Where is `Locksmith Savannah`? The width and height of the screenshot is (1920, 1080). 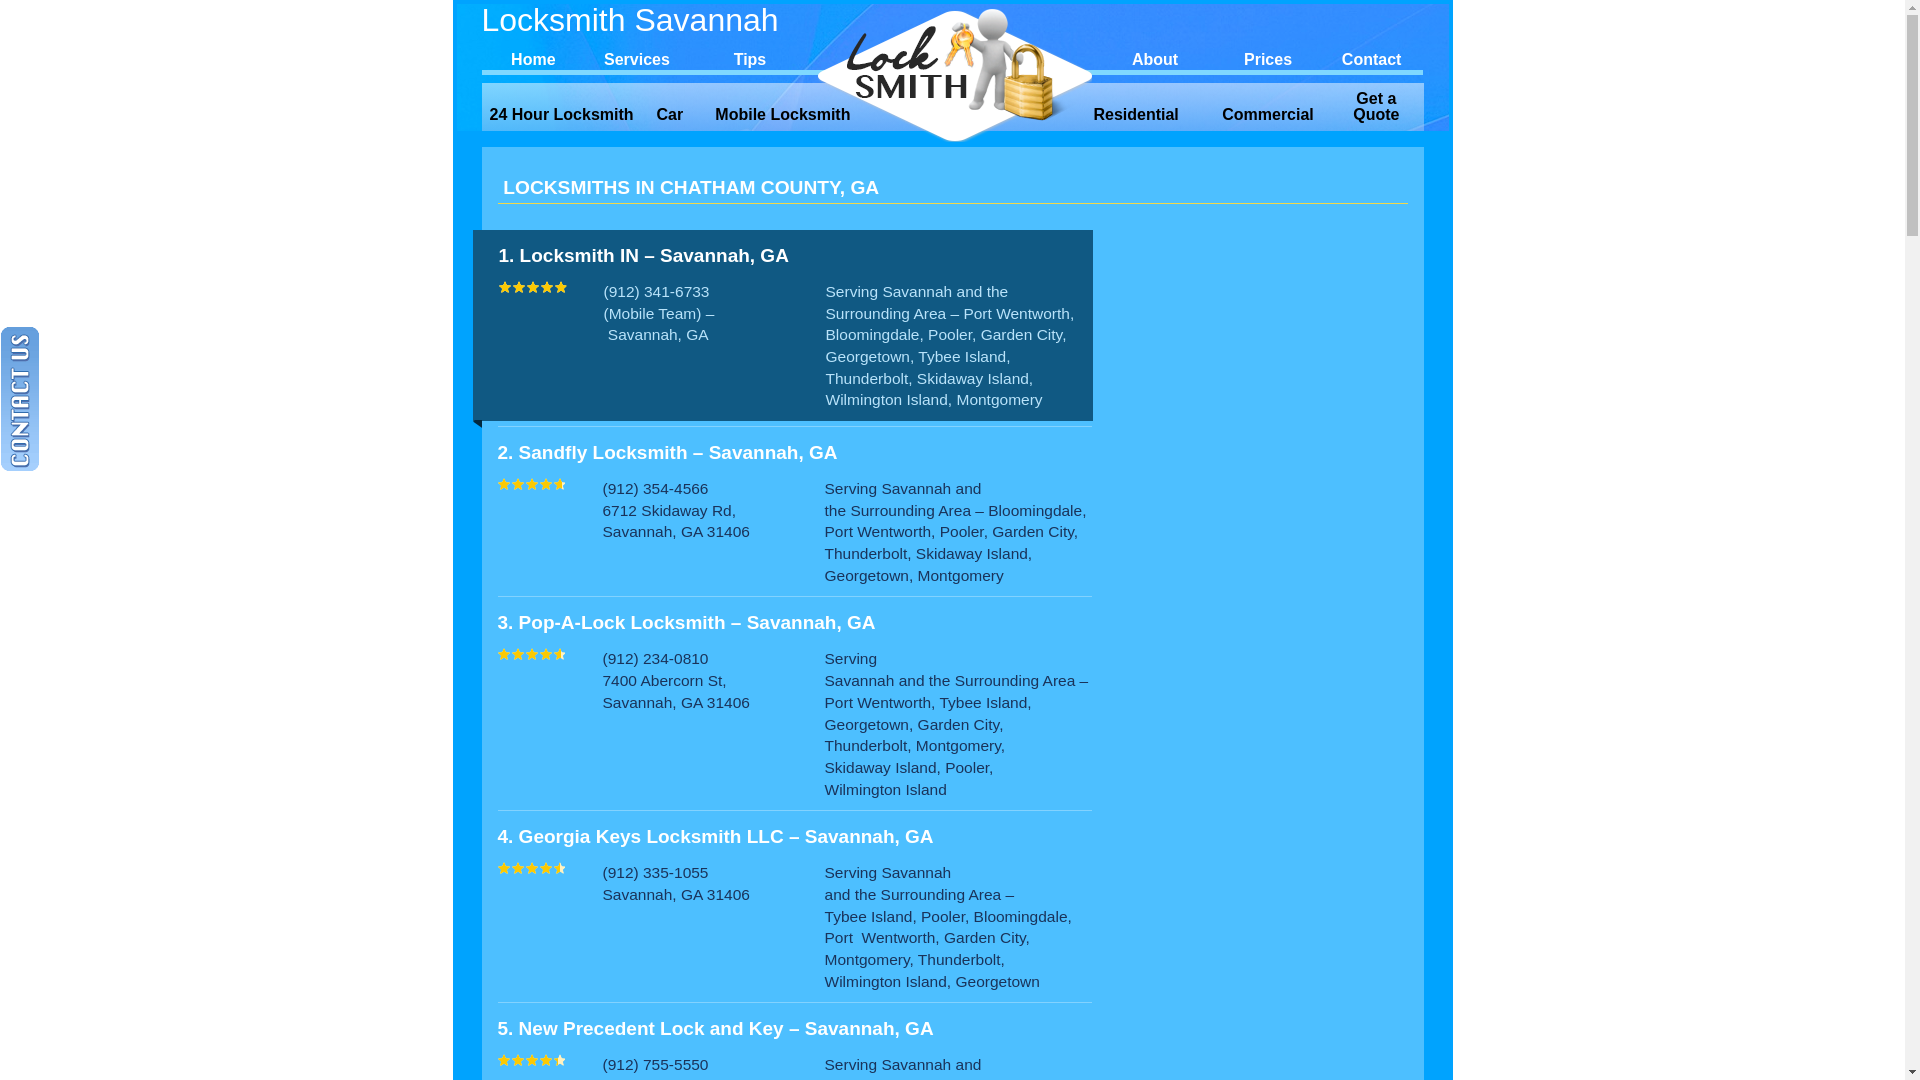
Locksmith Savannah is located at coordinates (647, 20).